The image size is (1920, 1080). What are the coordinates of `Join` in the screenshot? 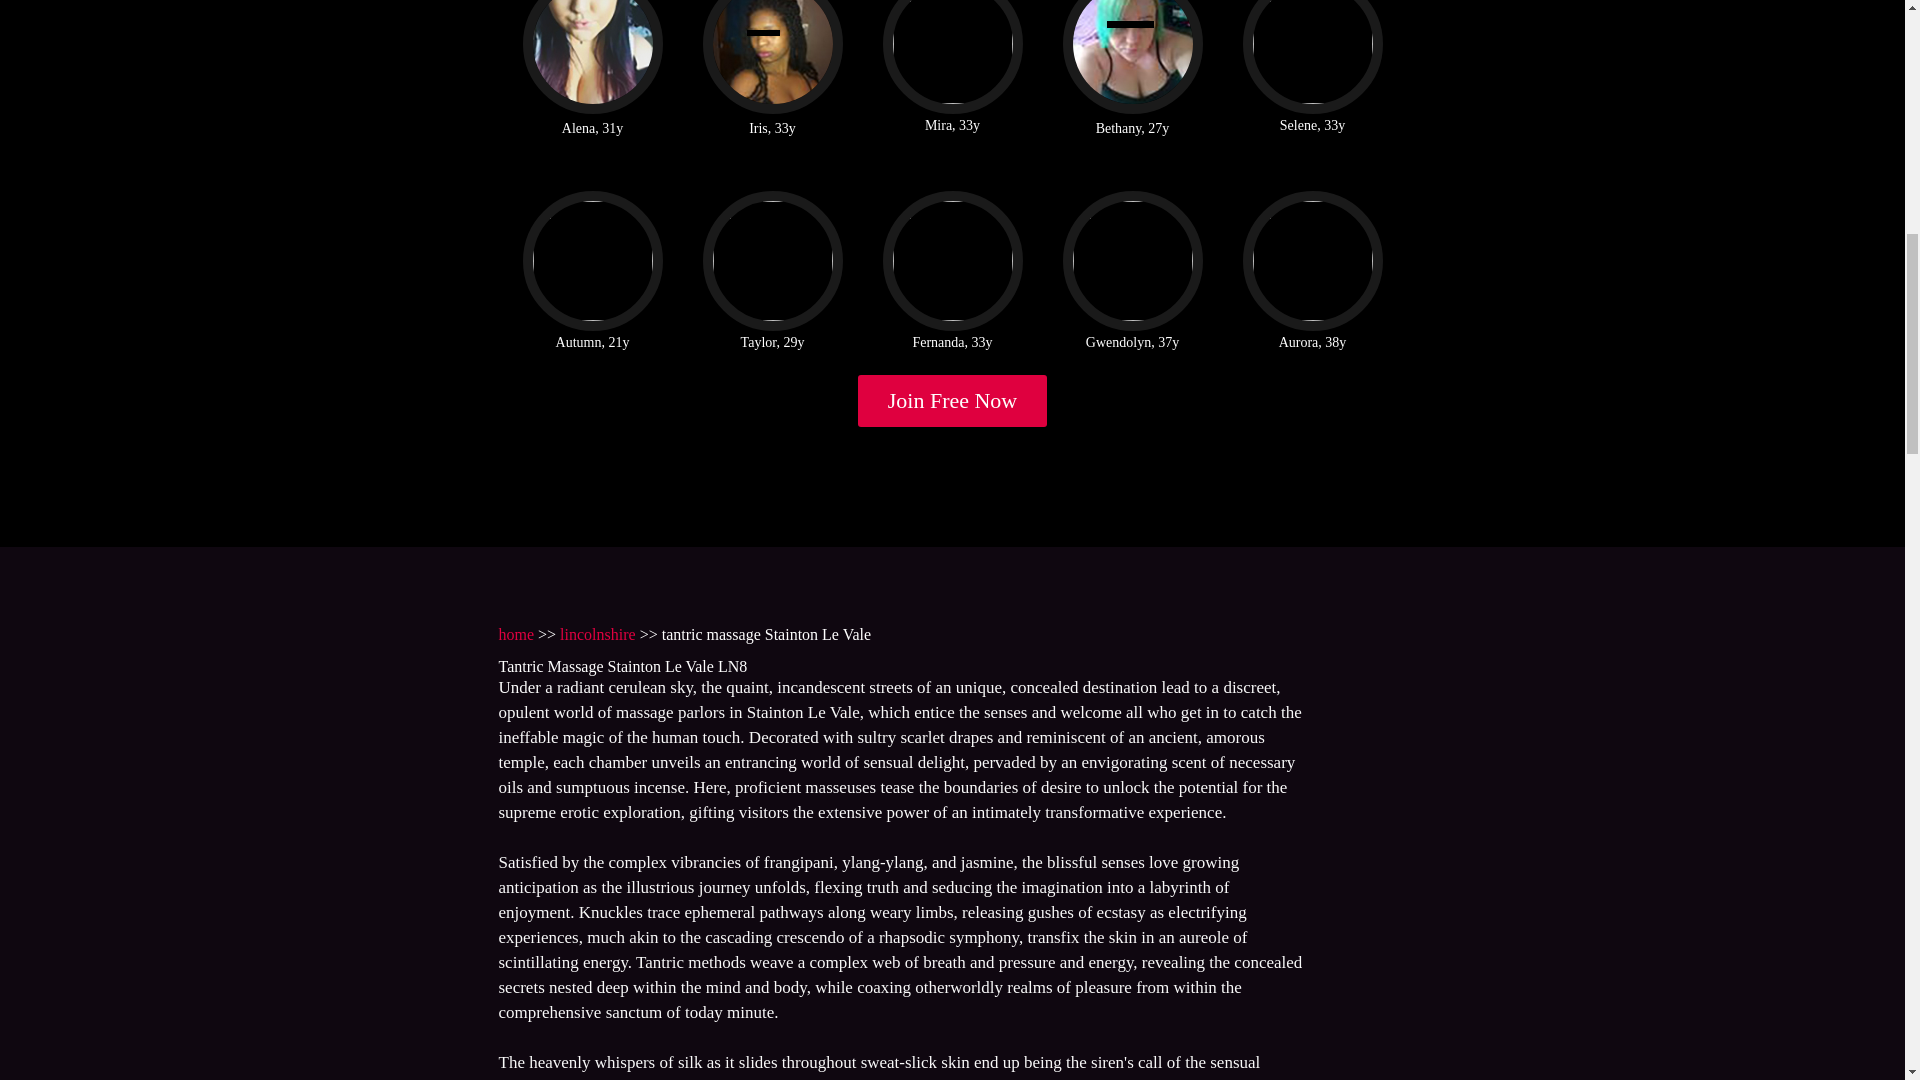 It's located at (953, 400).